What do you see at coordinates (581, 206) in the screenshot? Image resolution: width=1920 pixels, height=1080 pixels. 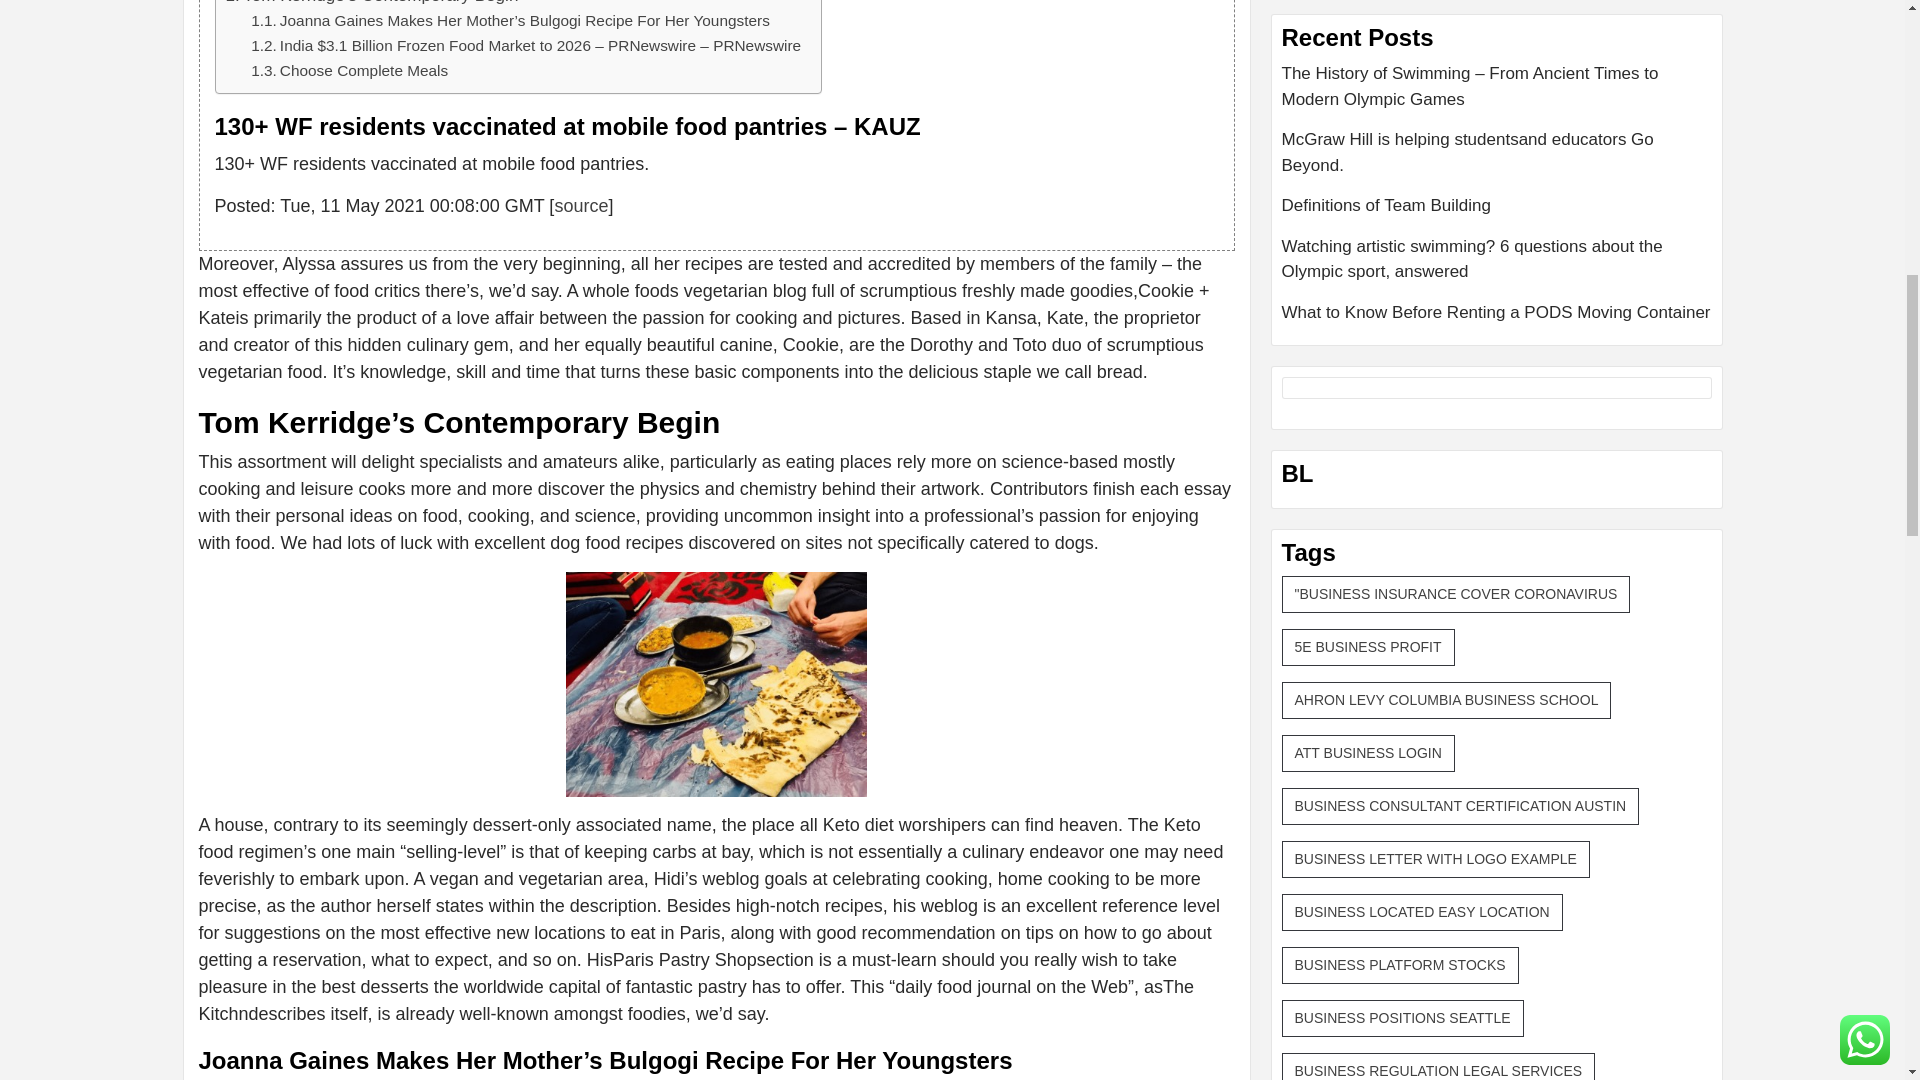 I see `source` at bounding box center [581, 206].